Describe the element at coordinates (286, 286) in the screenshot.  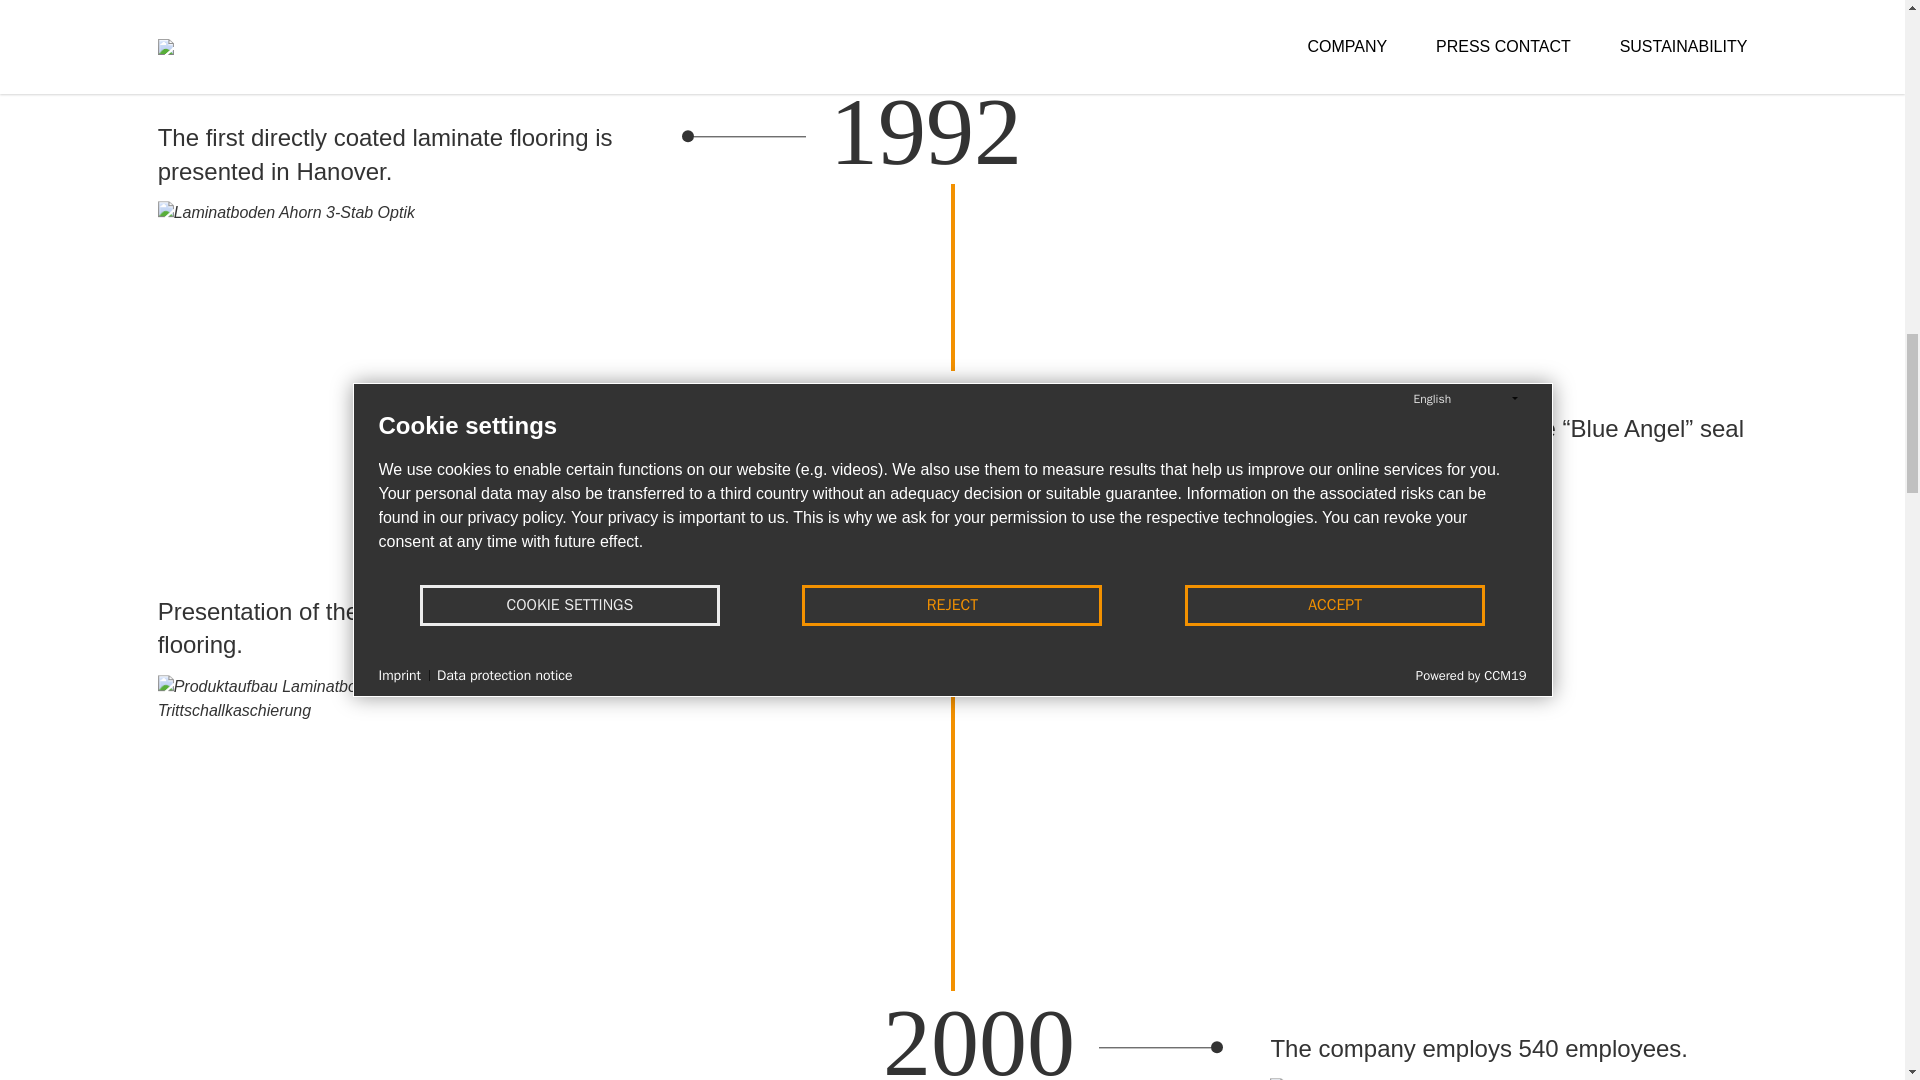
I see `Der erste direktbeschichtete Laminatboden von MEISTER` at that location.